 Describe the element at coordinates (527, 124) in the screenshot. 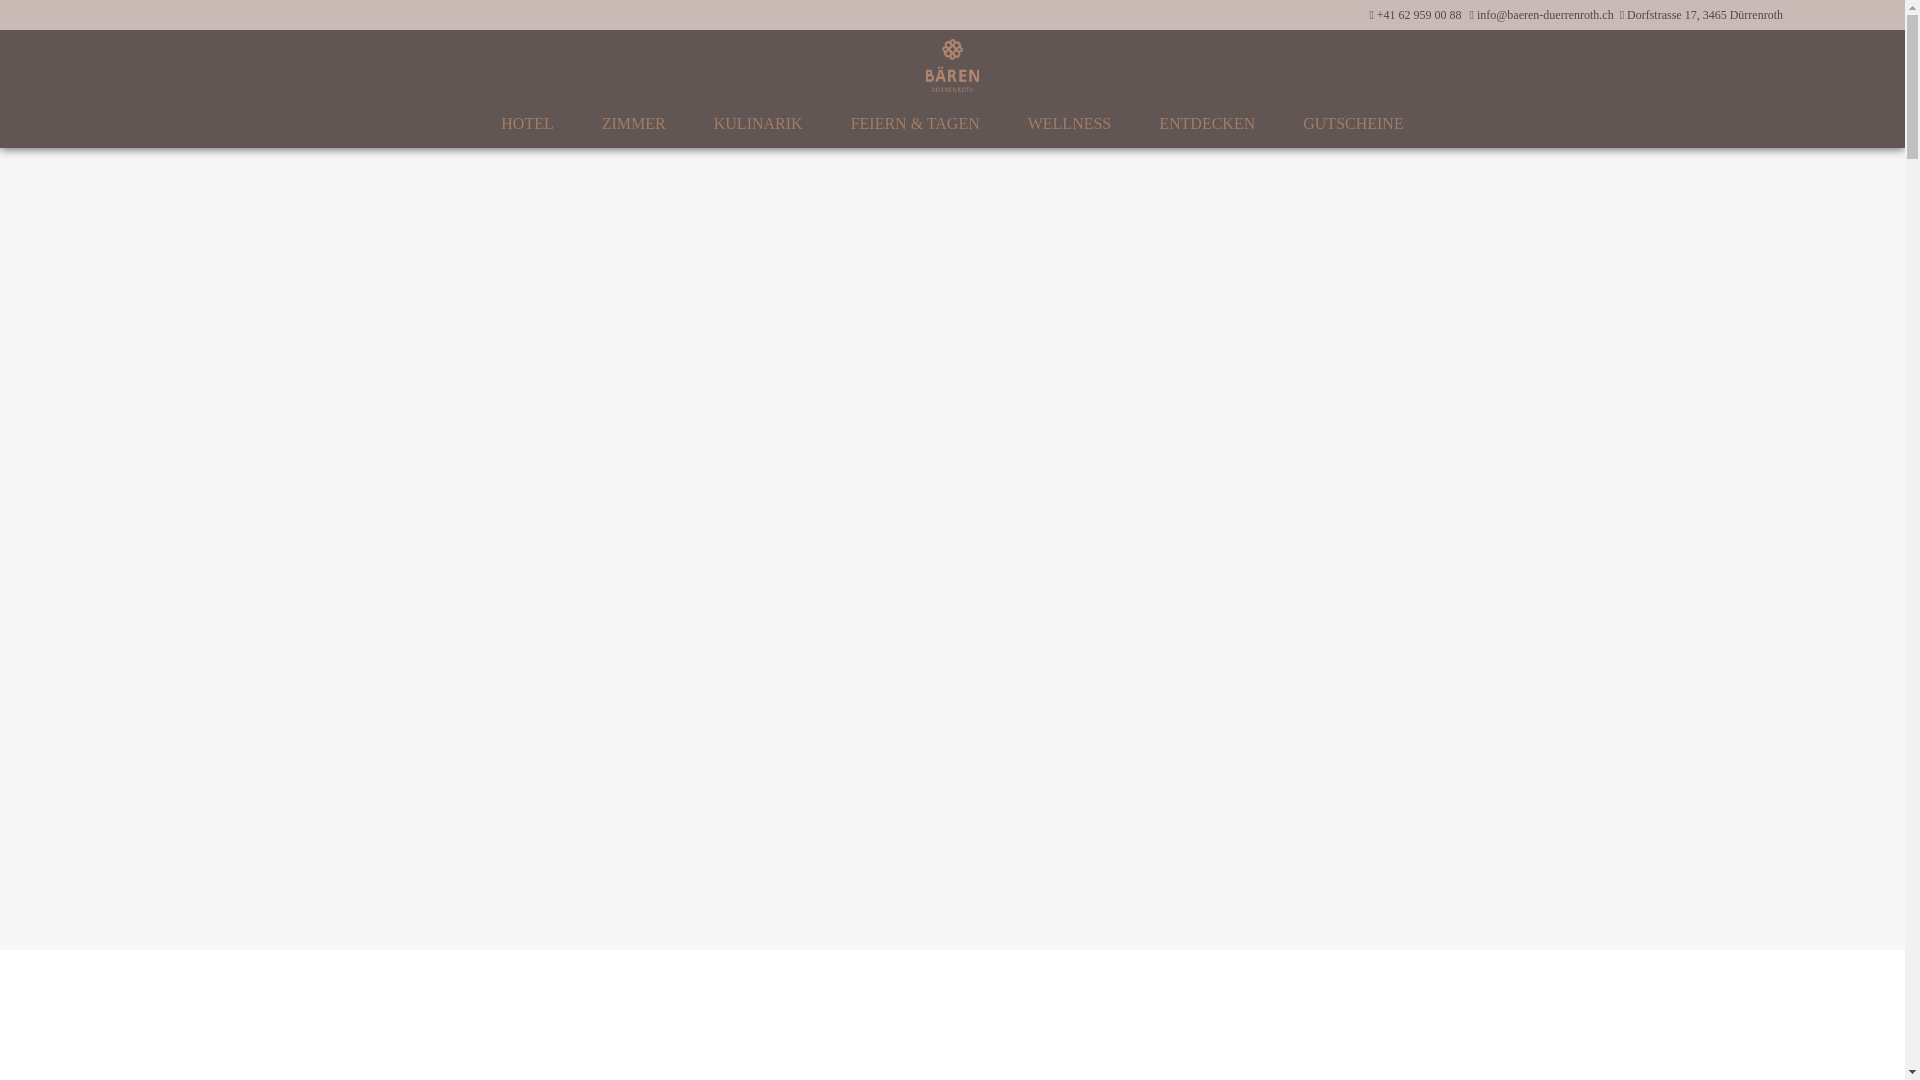

I see `HOTEL` at that location.